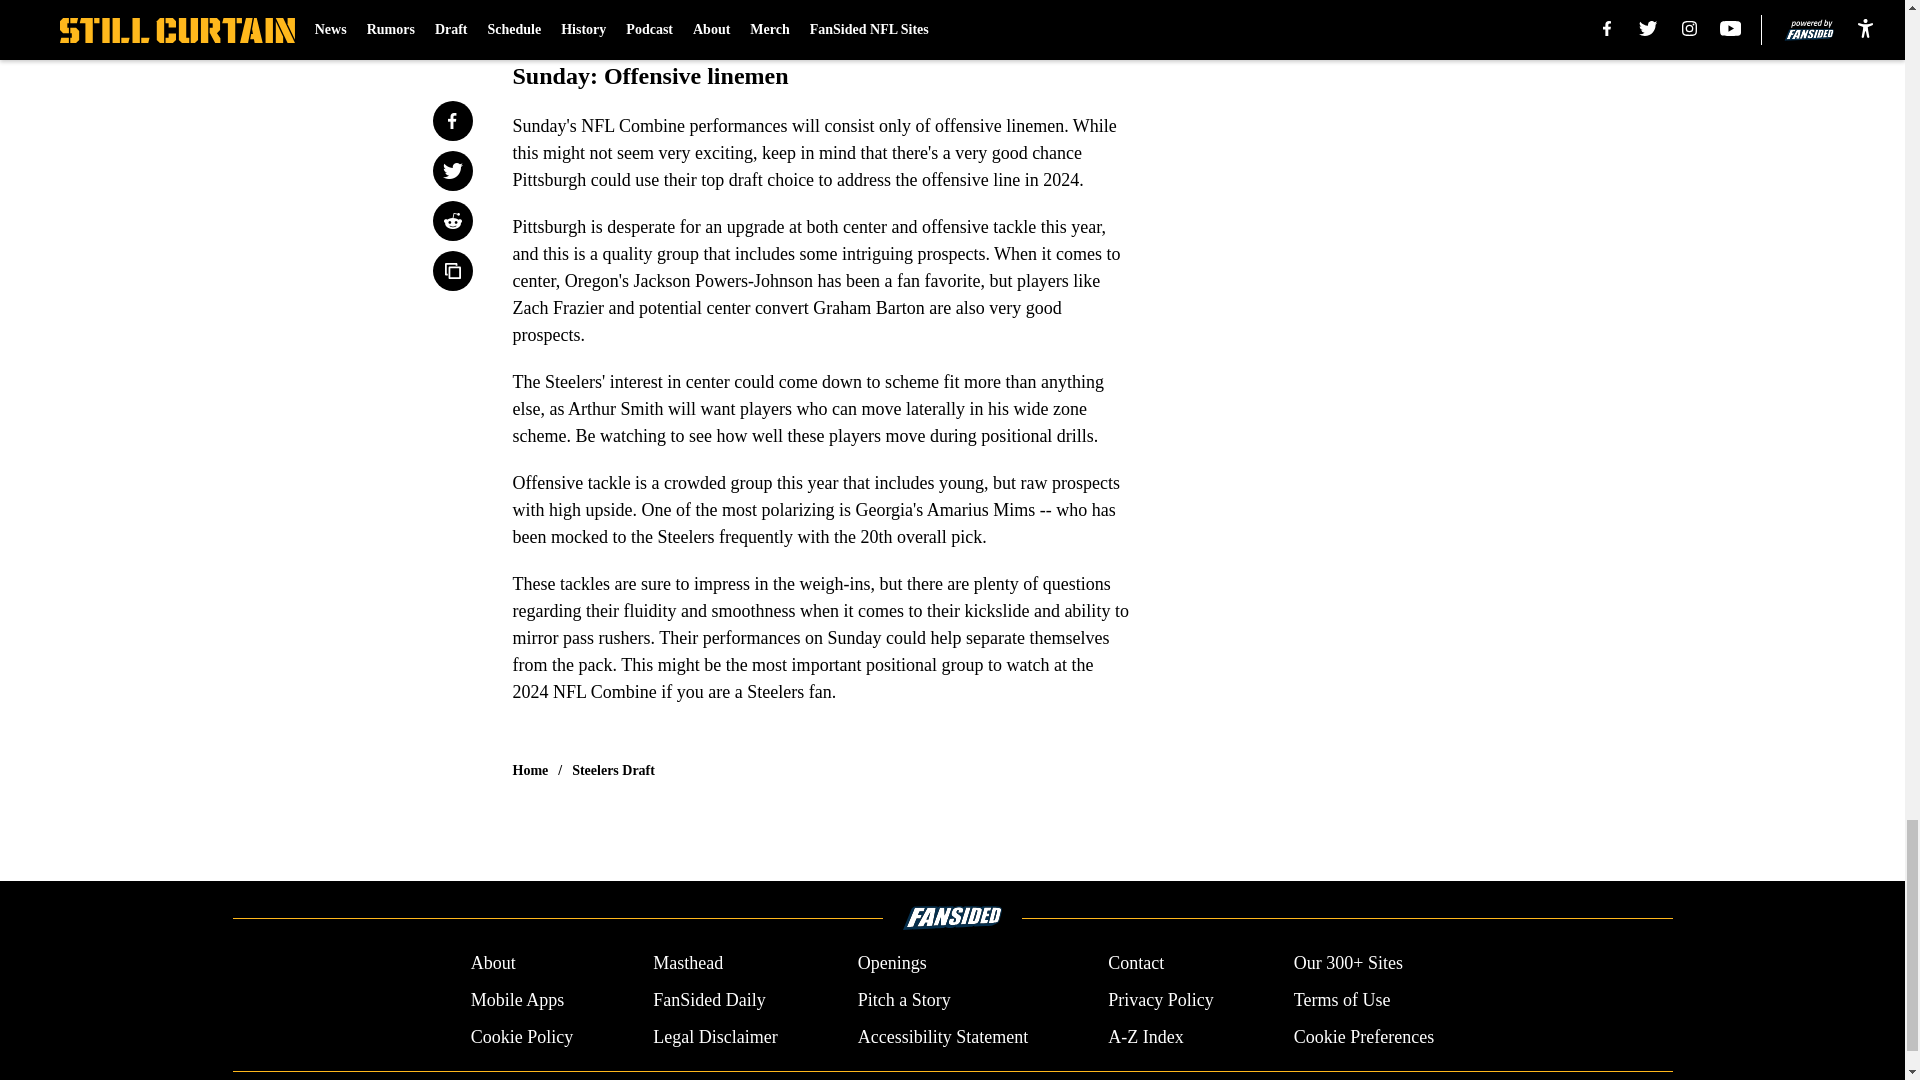 The image size is (1920, 1080). What do you see at coordinates (1342, 1000) in the screenshot?
I see `Terms of Use` at bounding box center [1342, 1000].